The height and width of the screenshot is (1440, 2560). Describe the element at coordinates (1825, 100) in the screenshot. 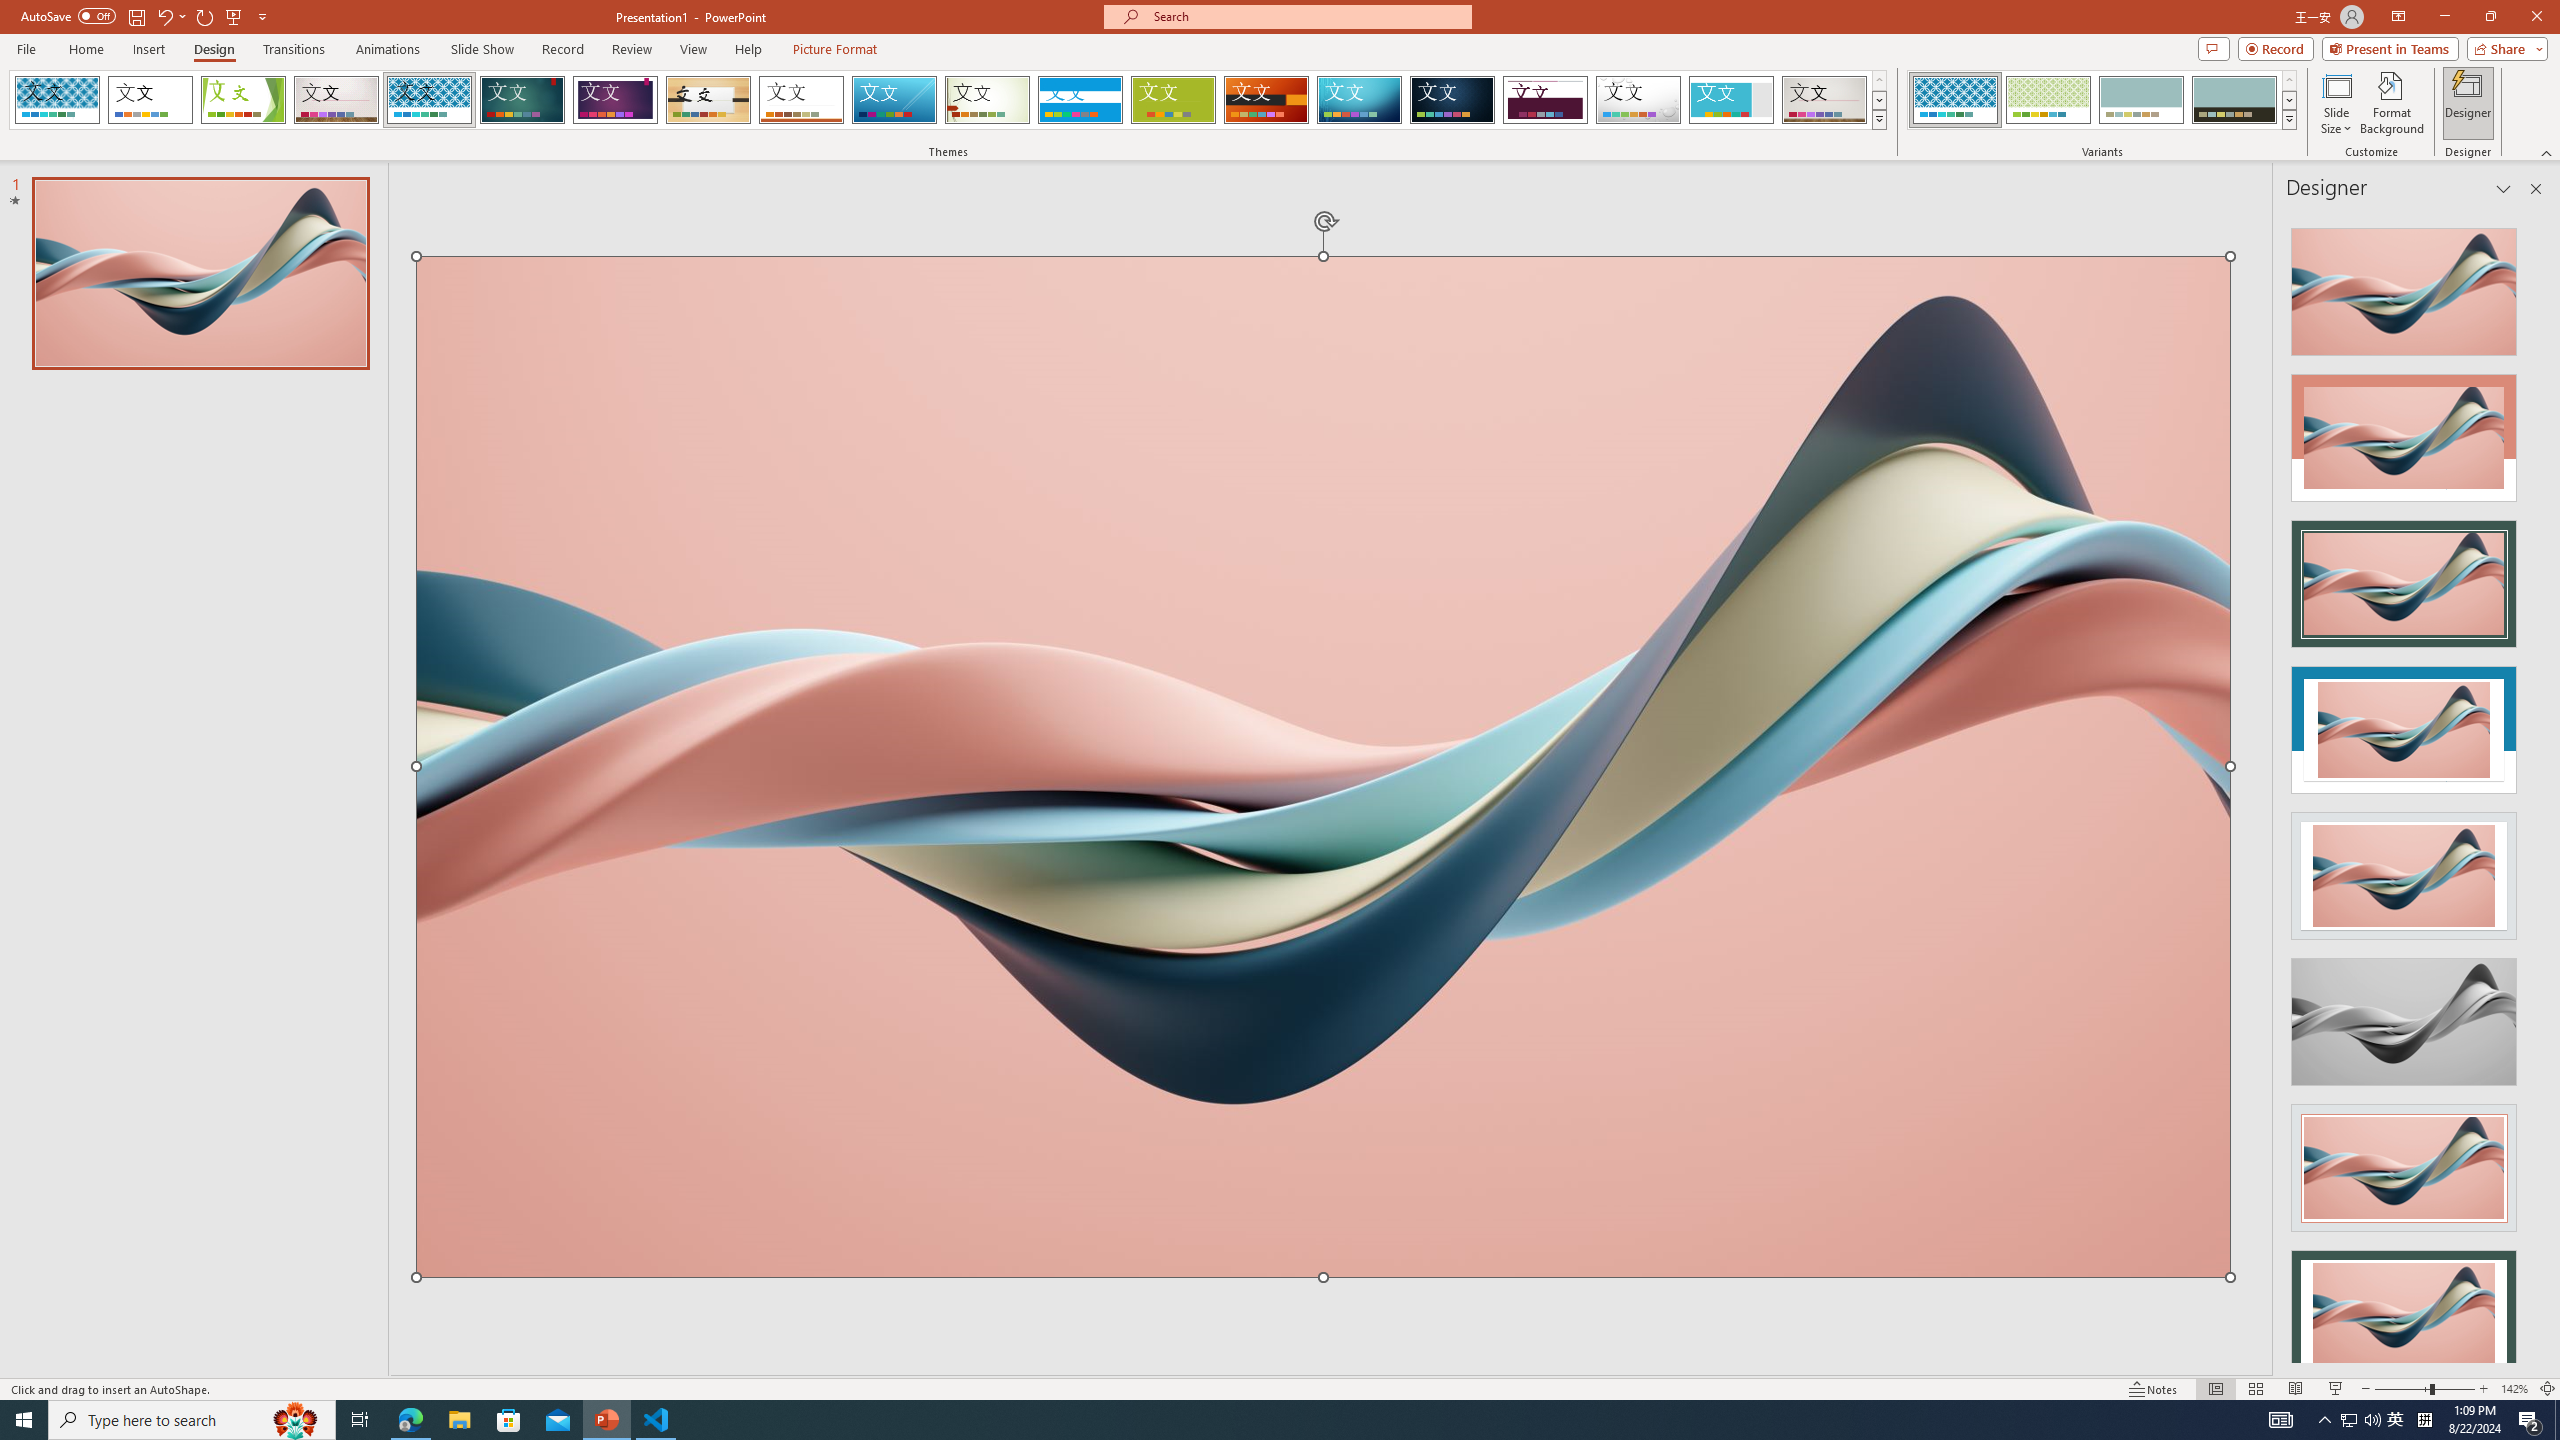

I see `Gallery` at that location.